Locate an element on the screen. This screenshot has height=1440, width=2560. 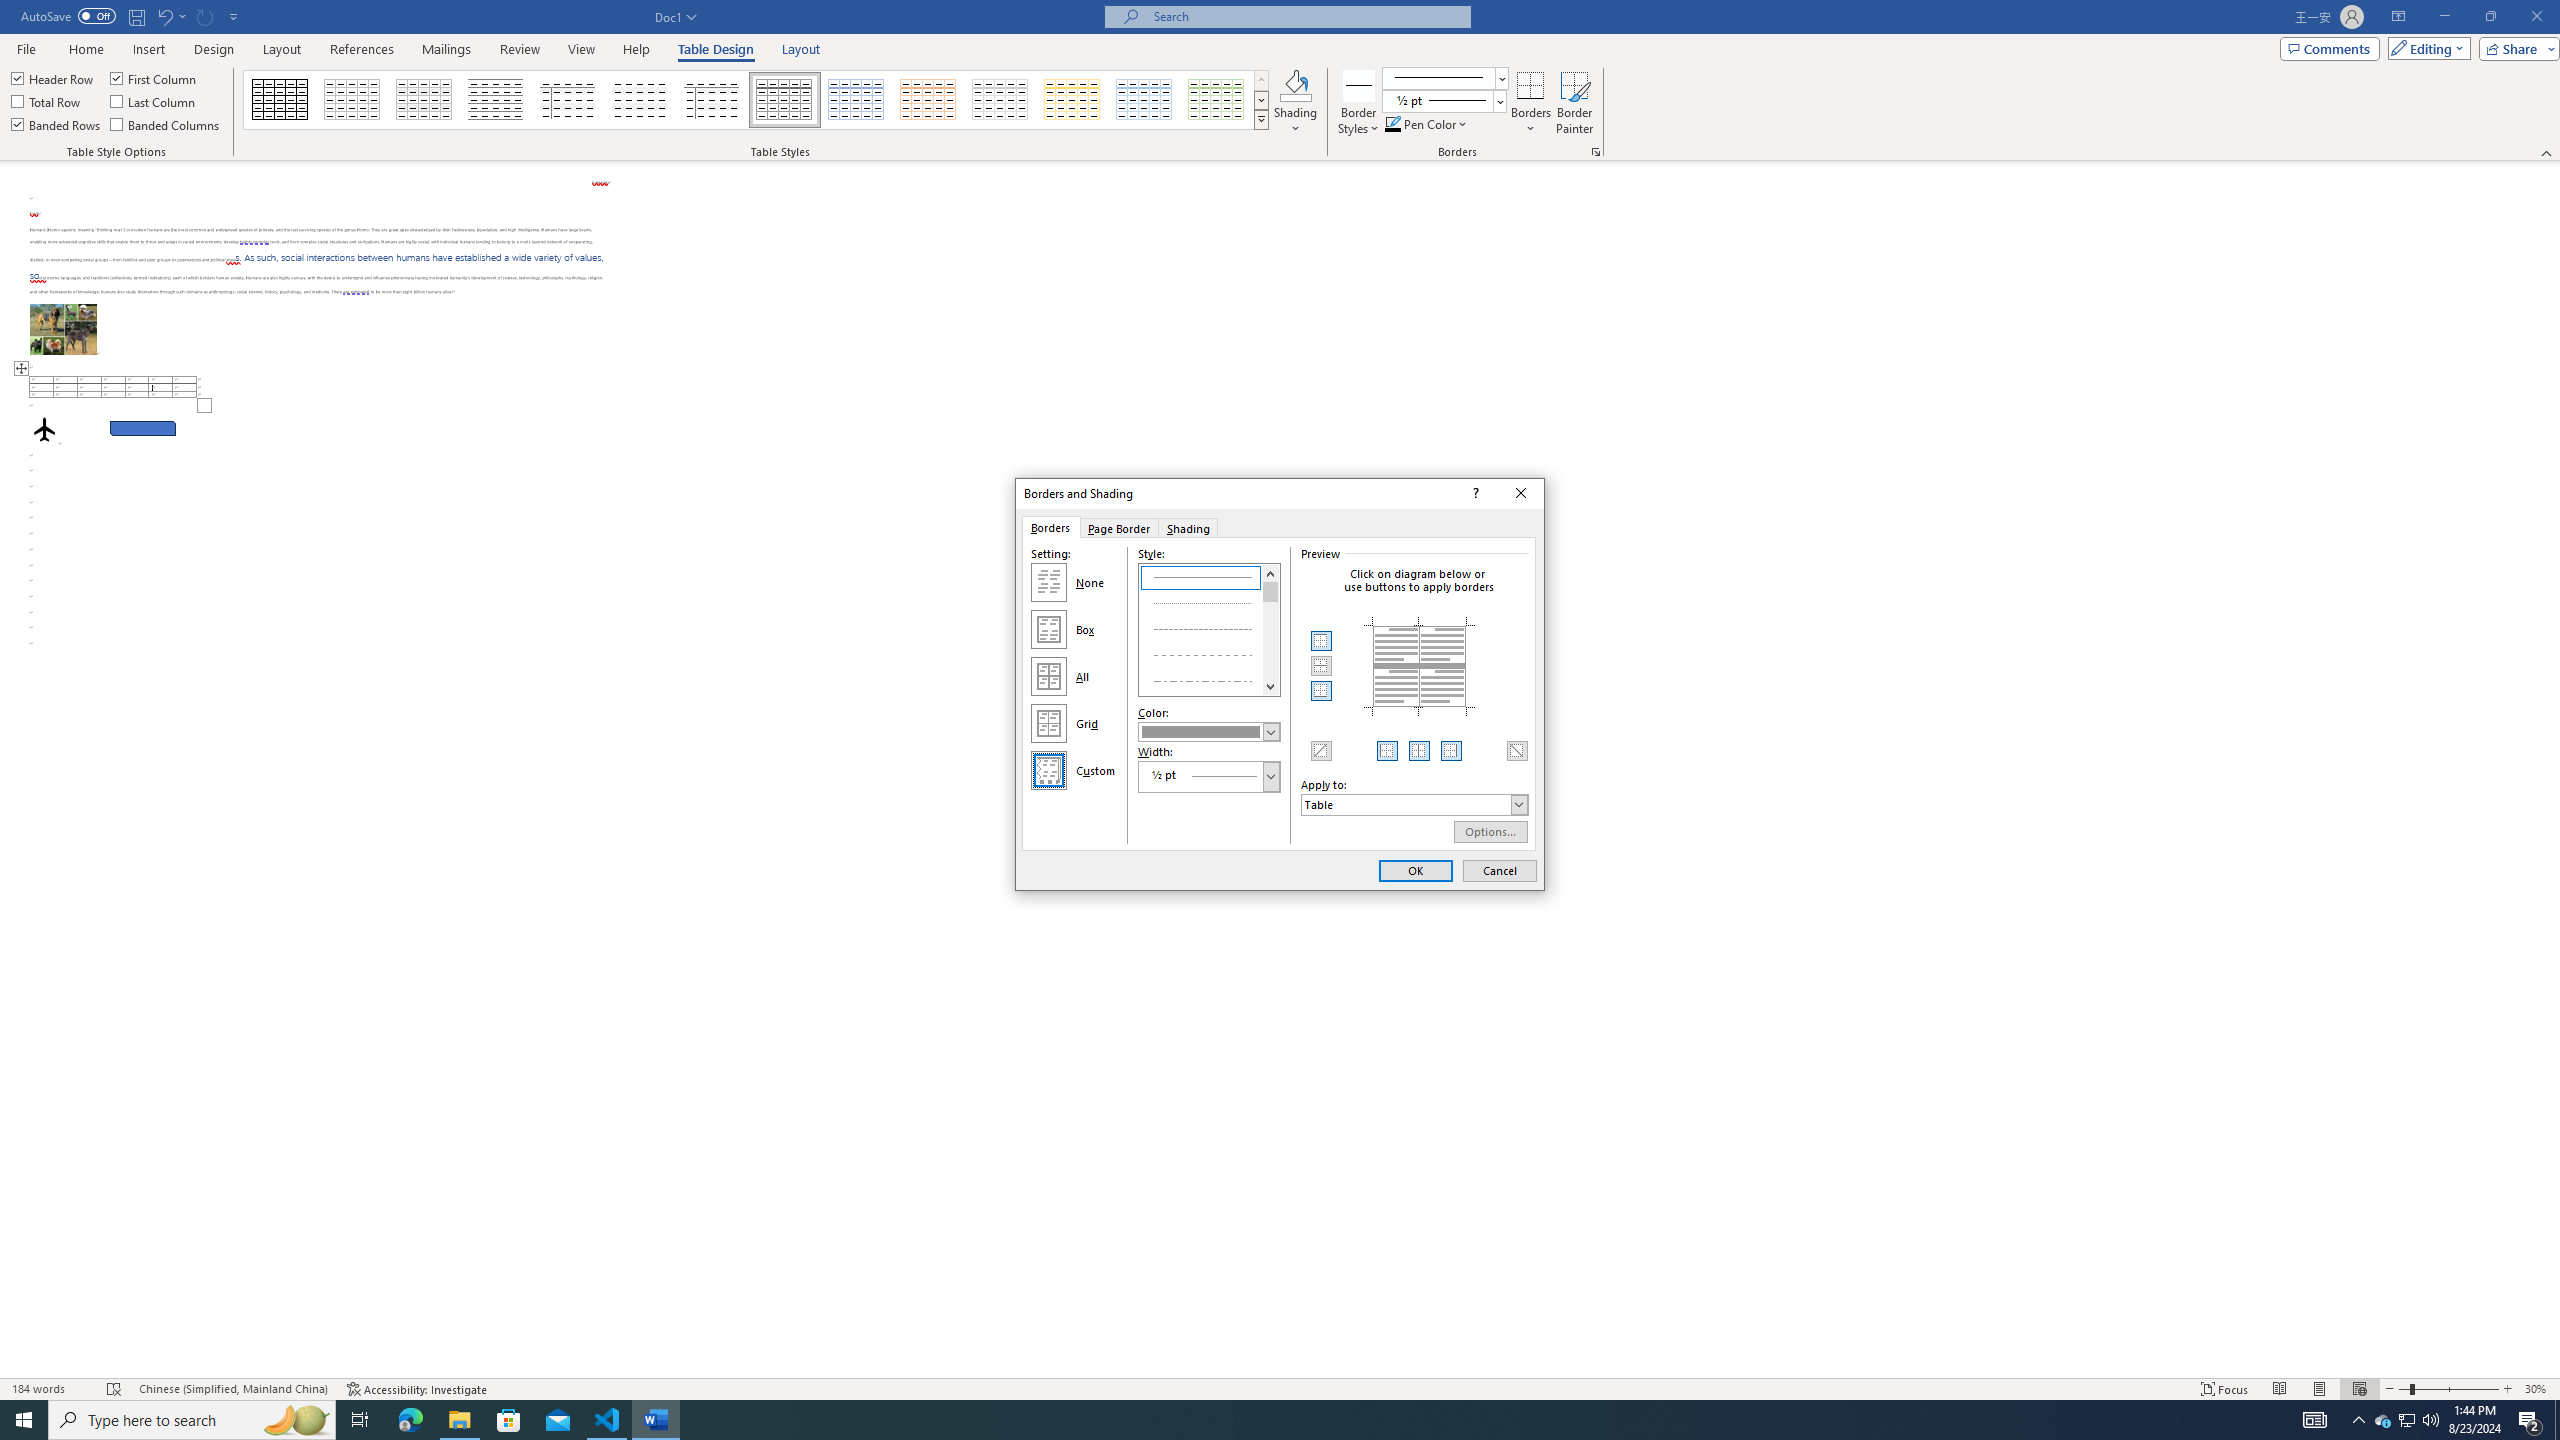
Apply to: is located at coordinates (929, 100).